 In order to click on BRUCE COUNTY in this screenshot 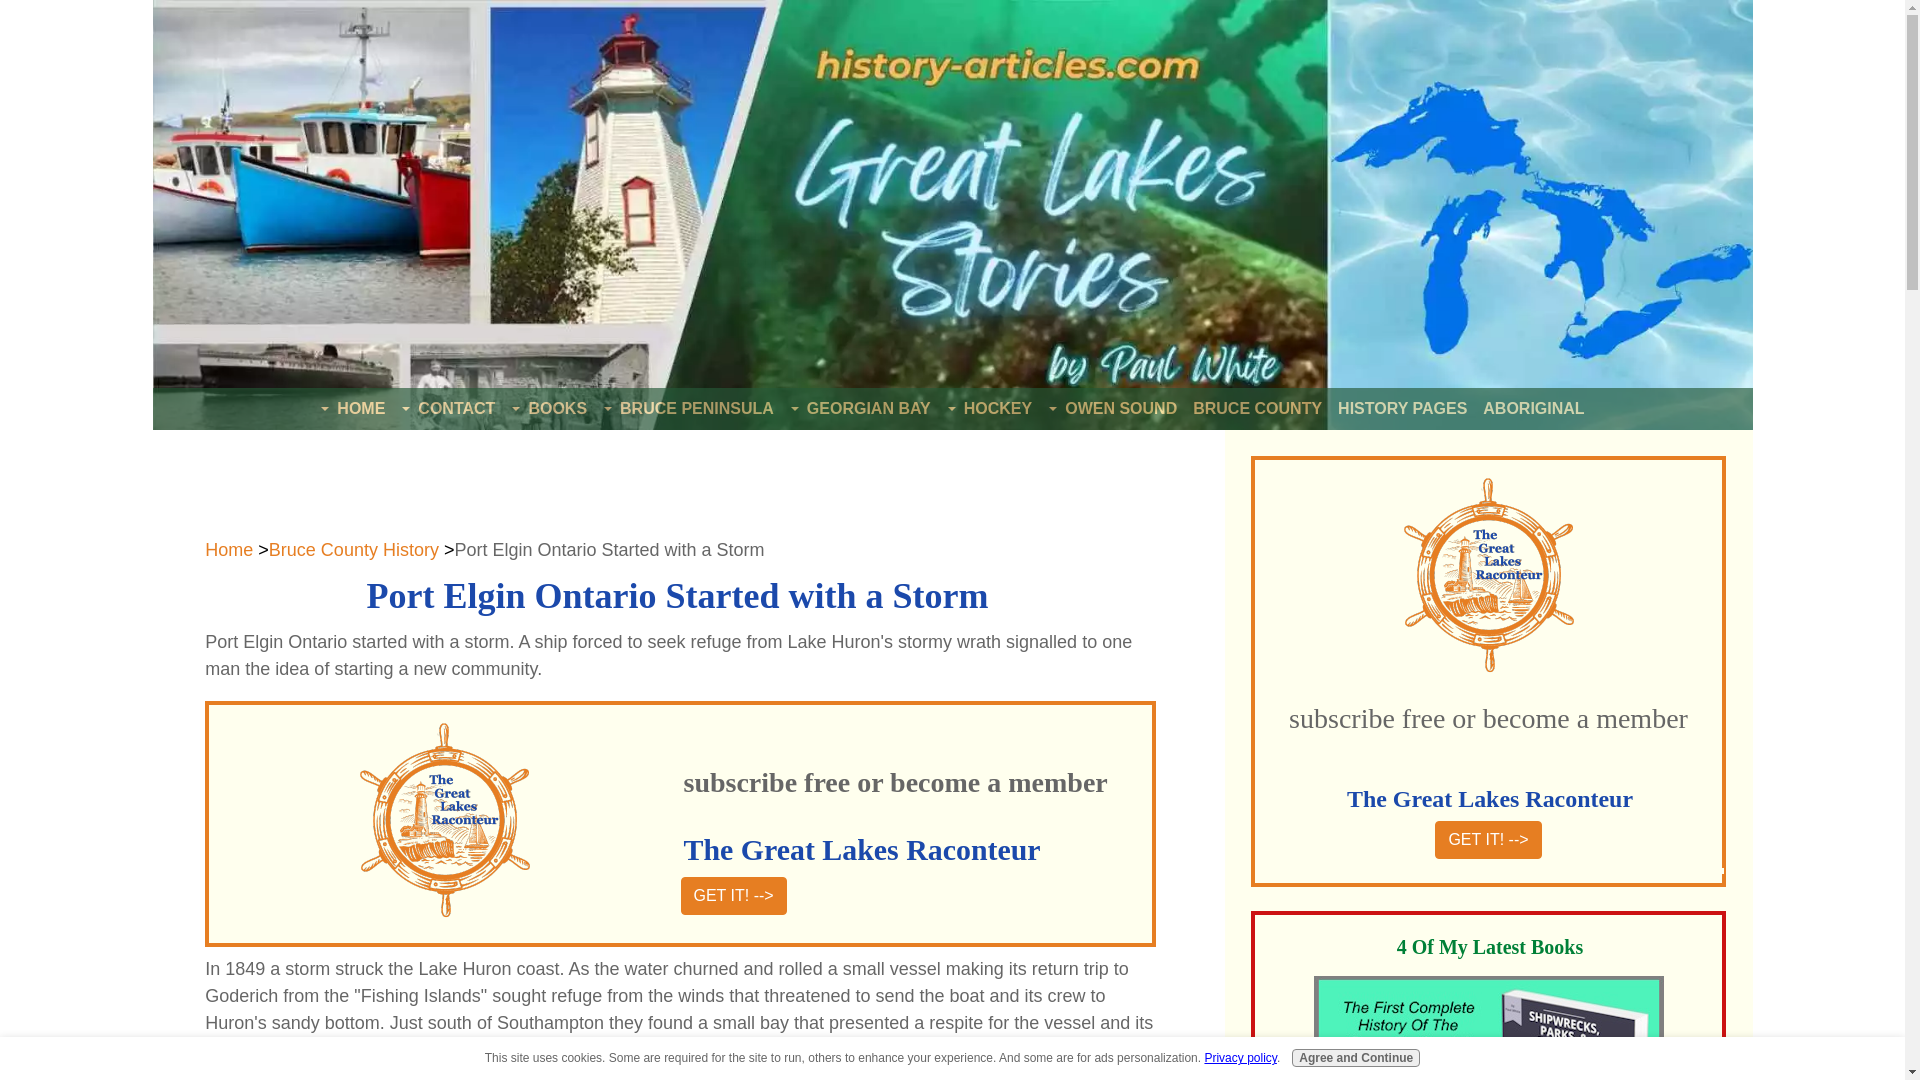, I will do `click(1257, 409)`.